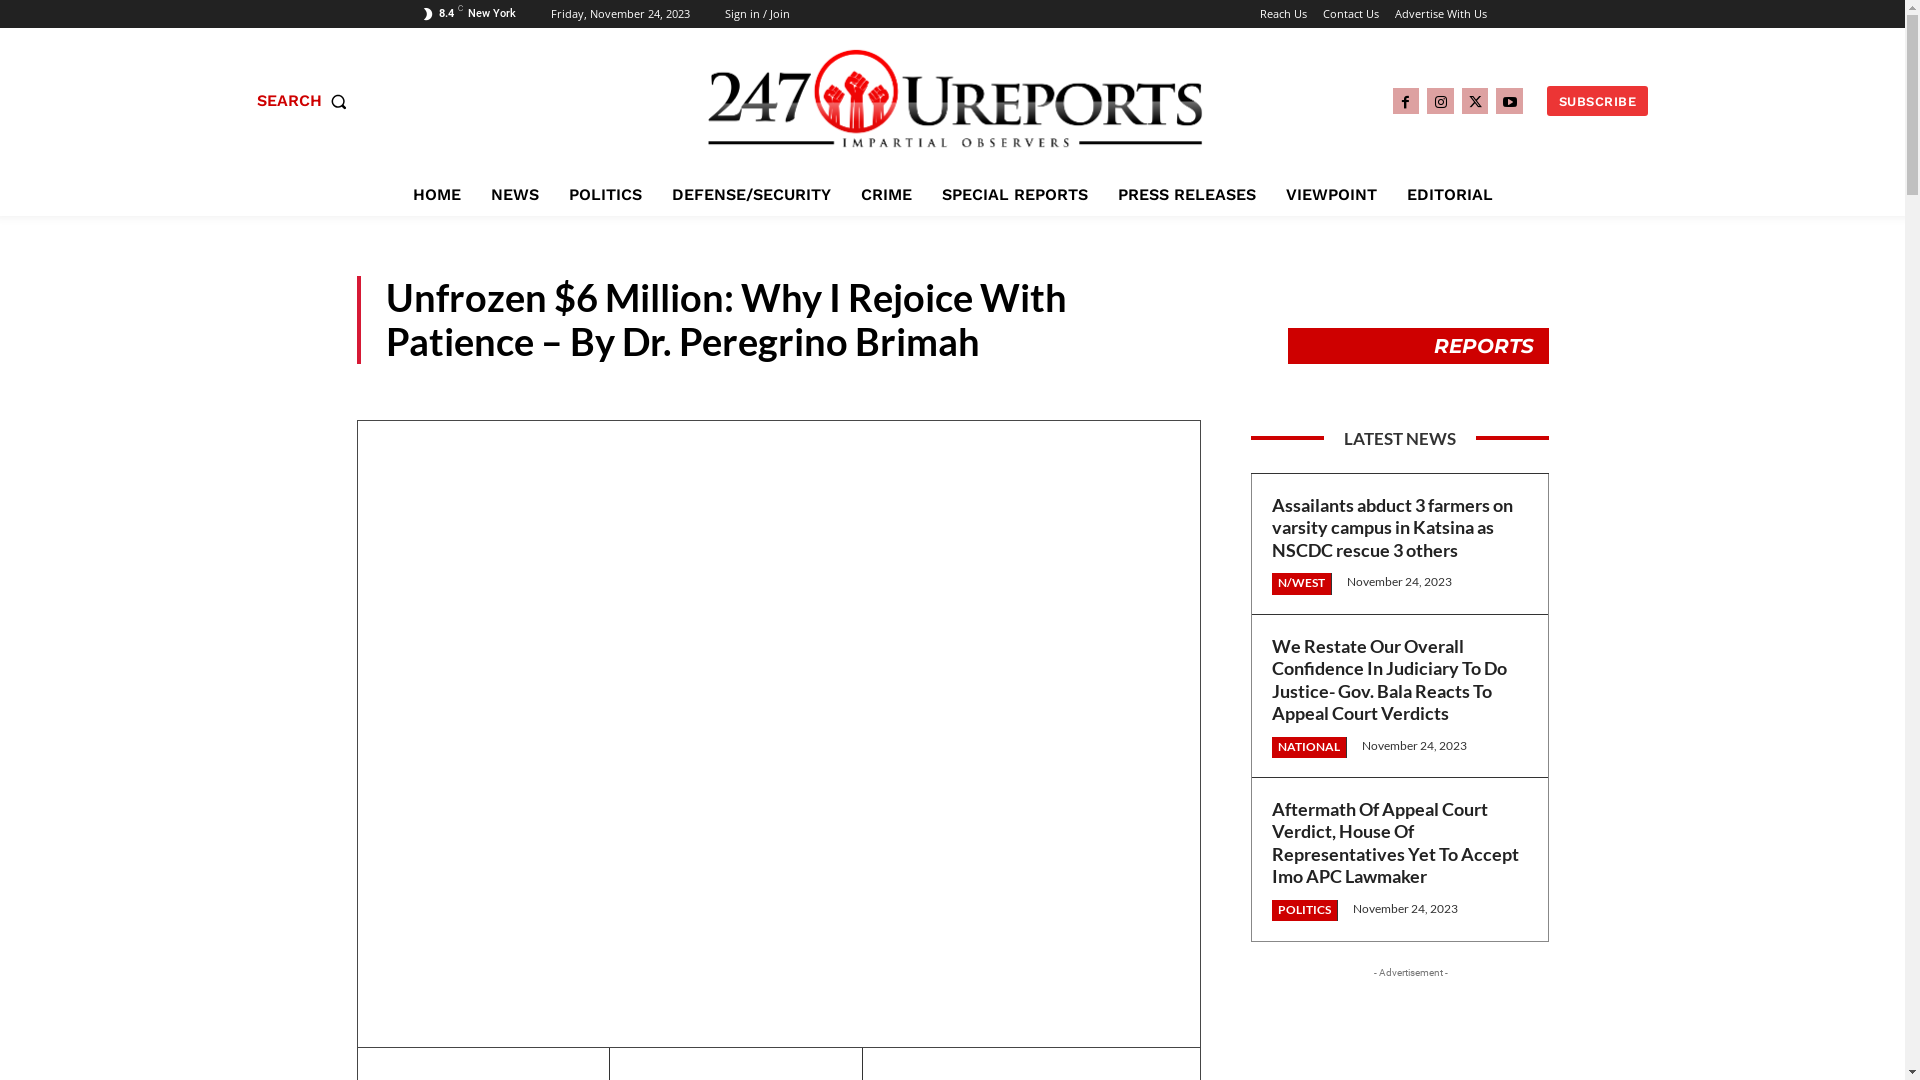 This screenshot has width=1920, height=1080. Describe the element at coordinates (514, 195) in the screenshot. I see `NEWS` at that location.